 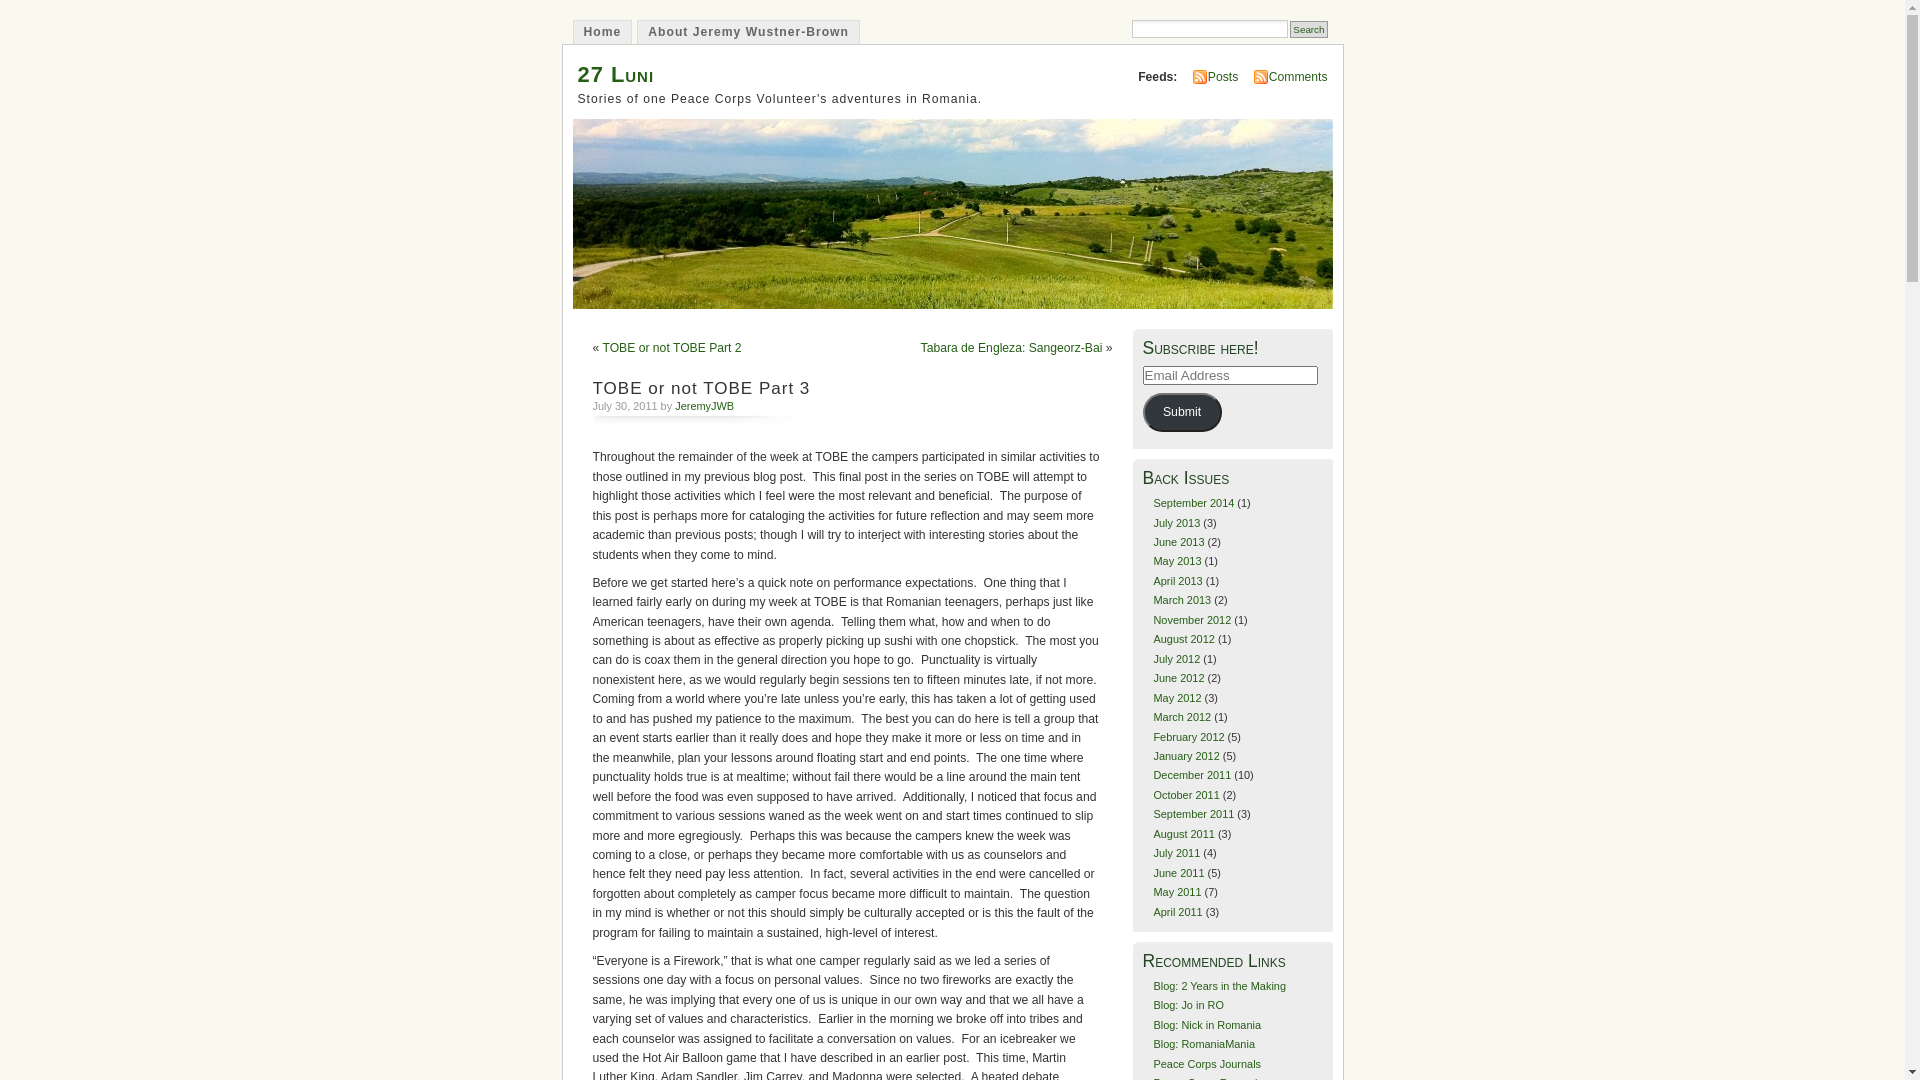 What do you see at coordinates (1177, 892) in the screenshot?
I see `May 2011` at bounding box center [1177, 892].